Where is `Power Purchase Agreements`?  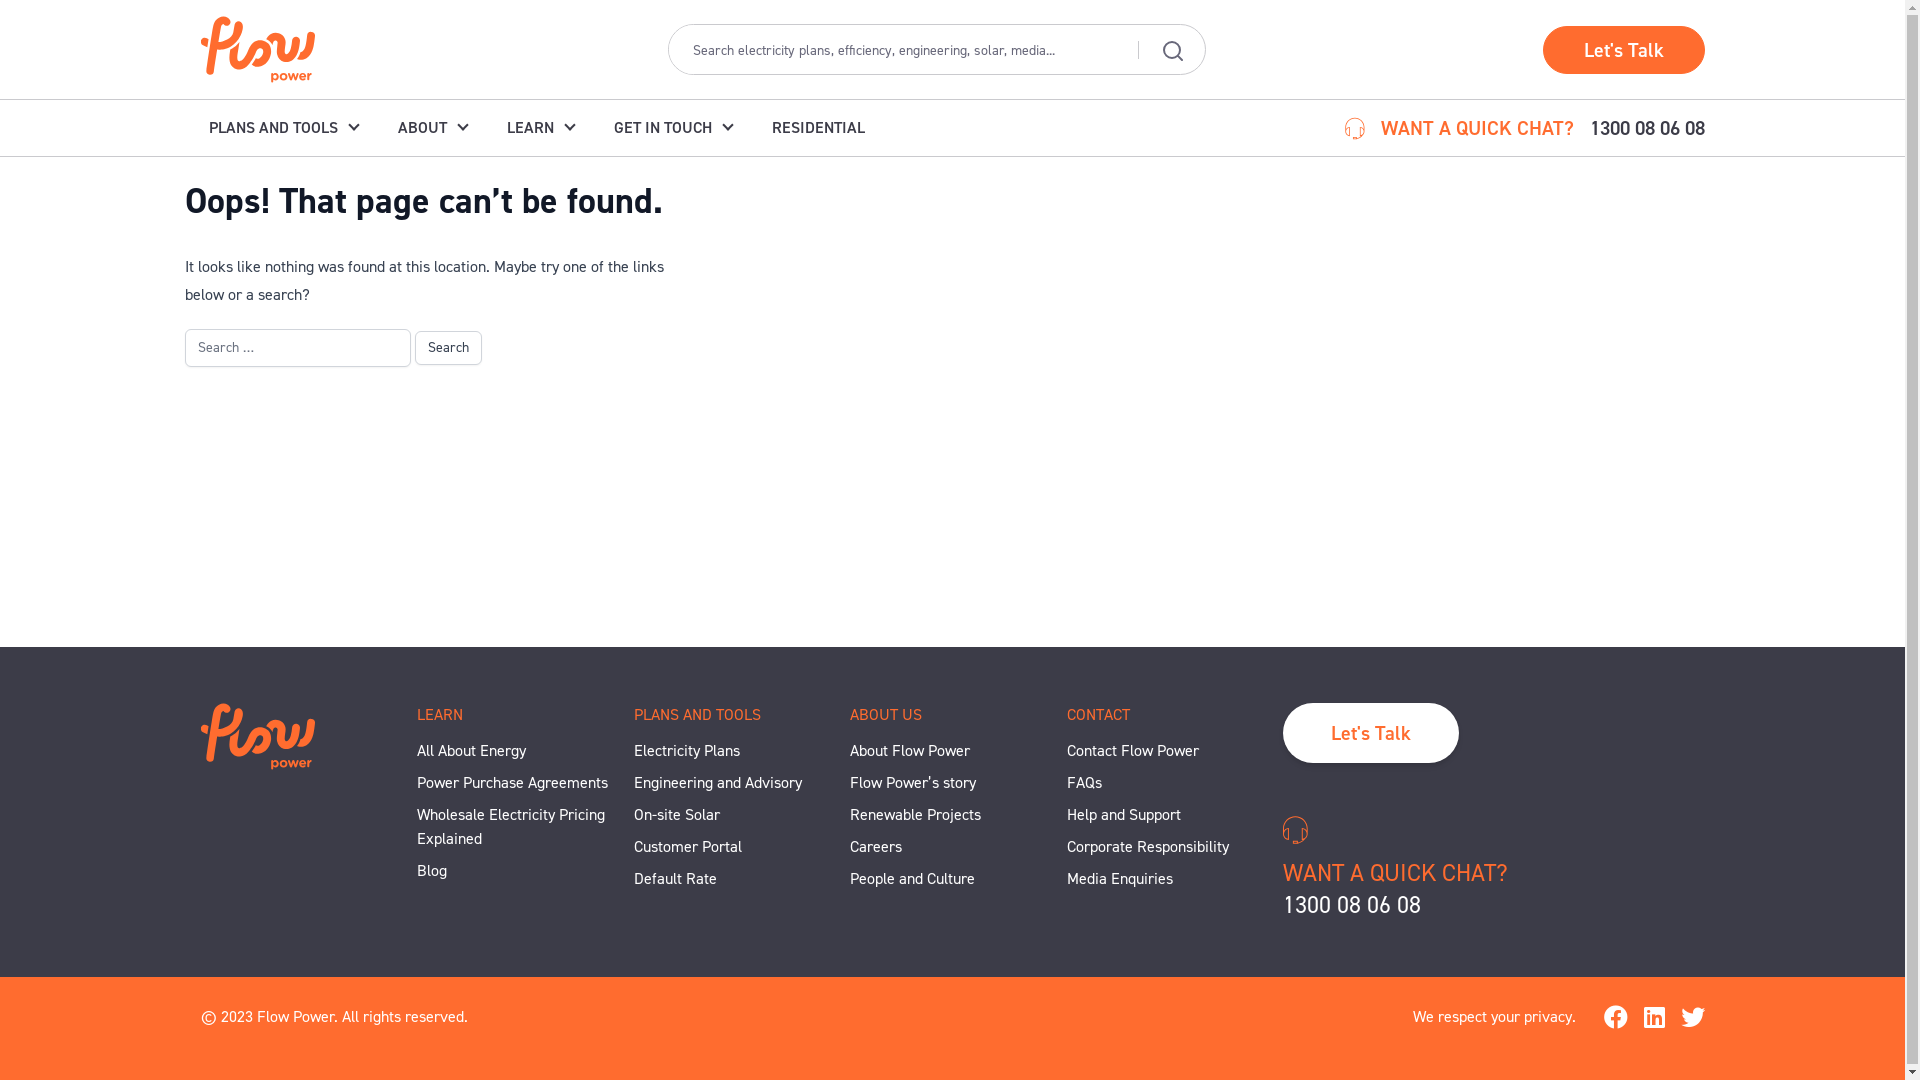 Power Purchase Agreements is located at coordinates (520, 783).